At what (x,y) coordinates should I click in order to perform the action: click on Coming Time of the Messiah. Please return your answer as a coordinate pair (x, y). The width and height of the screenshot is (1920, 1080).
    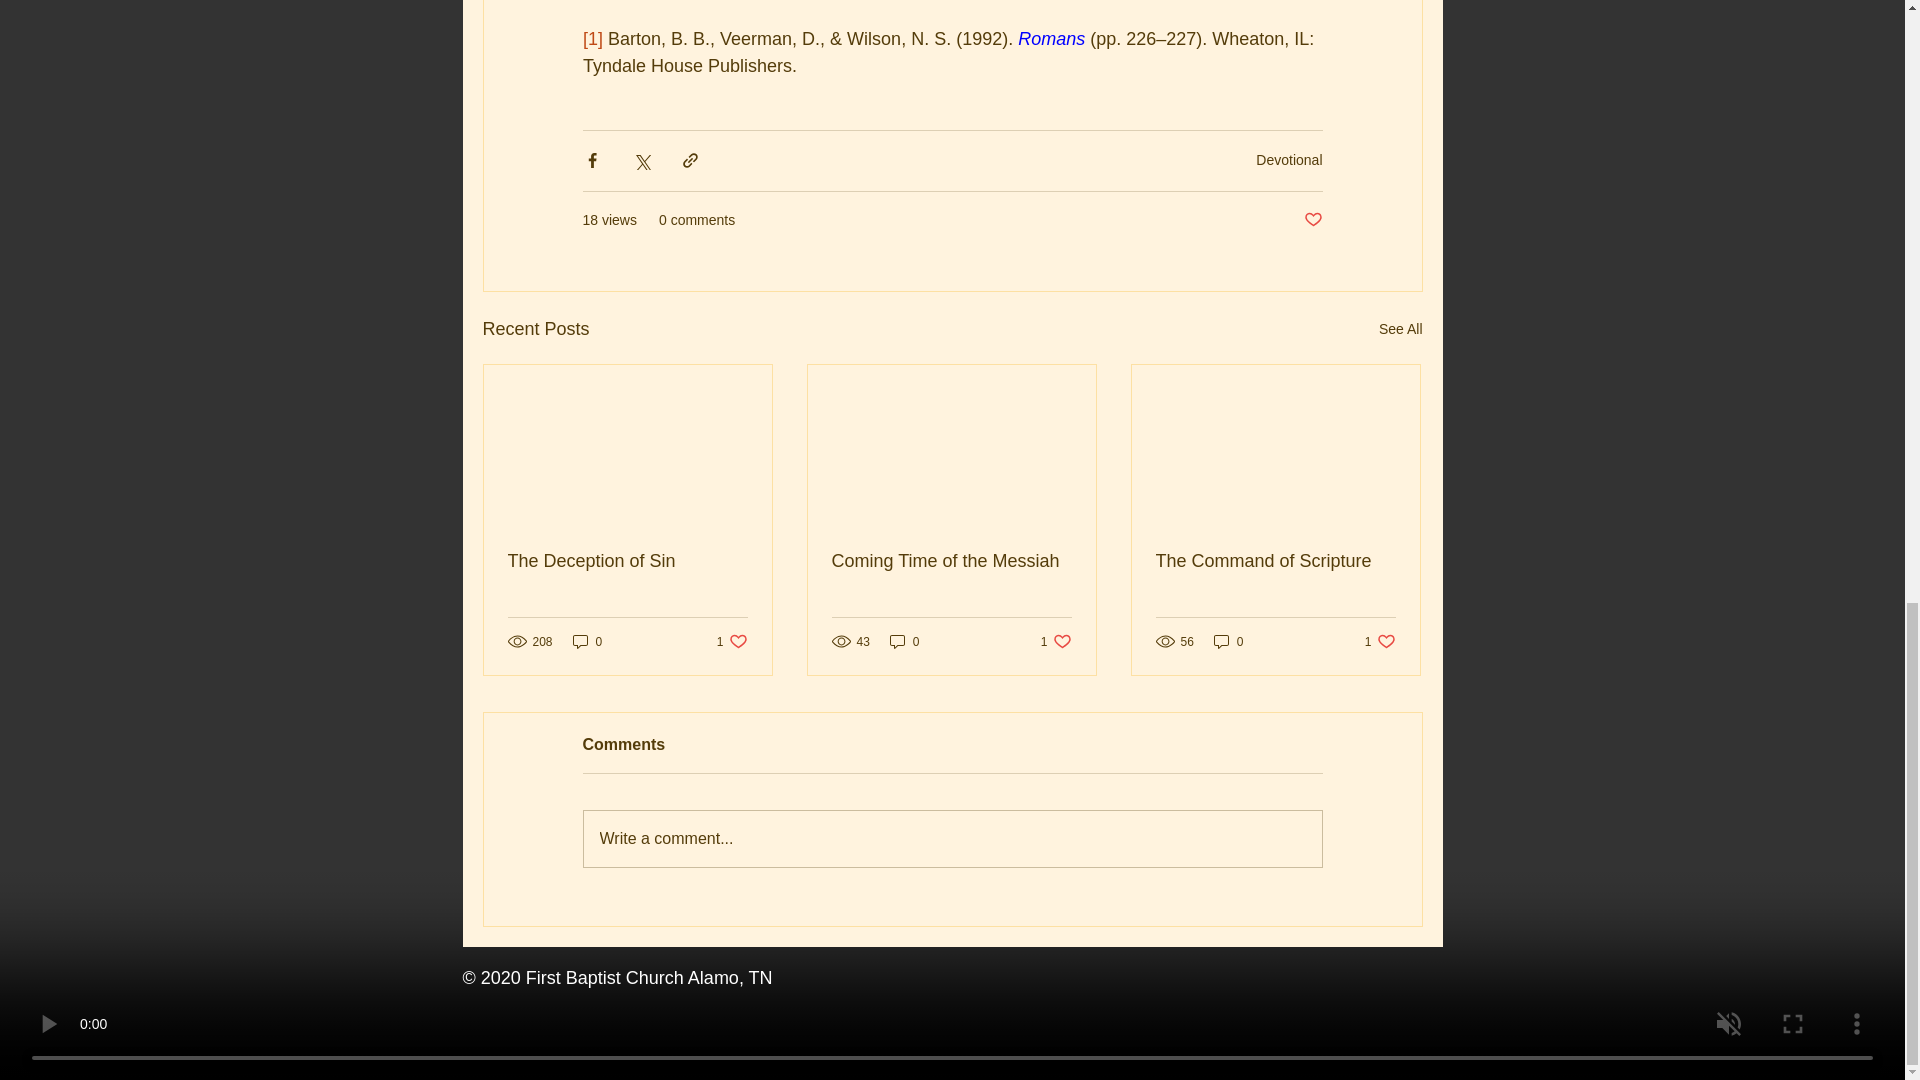
    Looking at the image, I should click on (951, 561).